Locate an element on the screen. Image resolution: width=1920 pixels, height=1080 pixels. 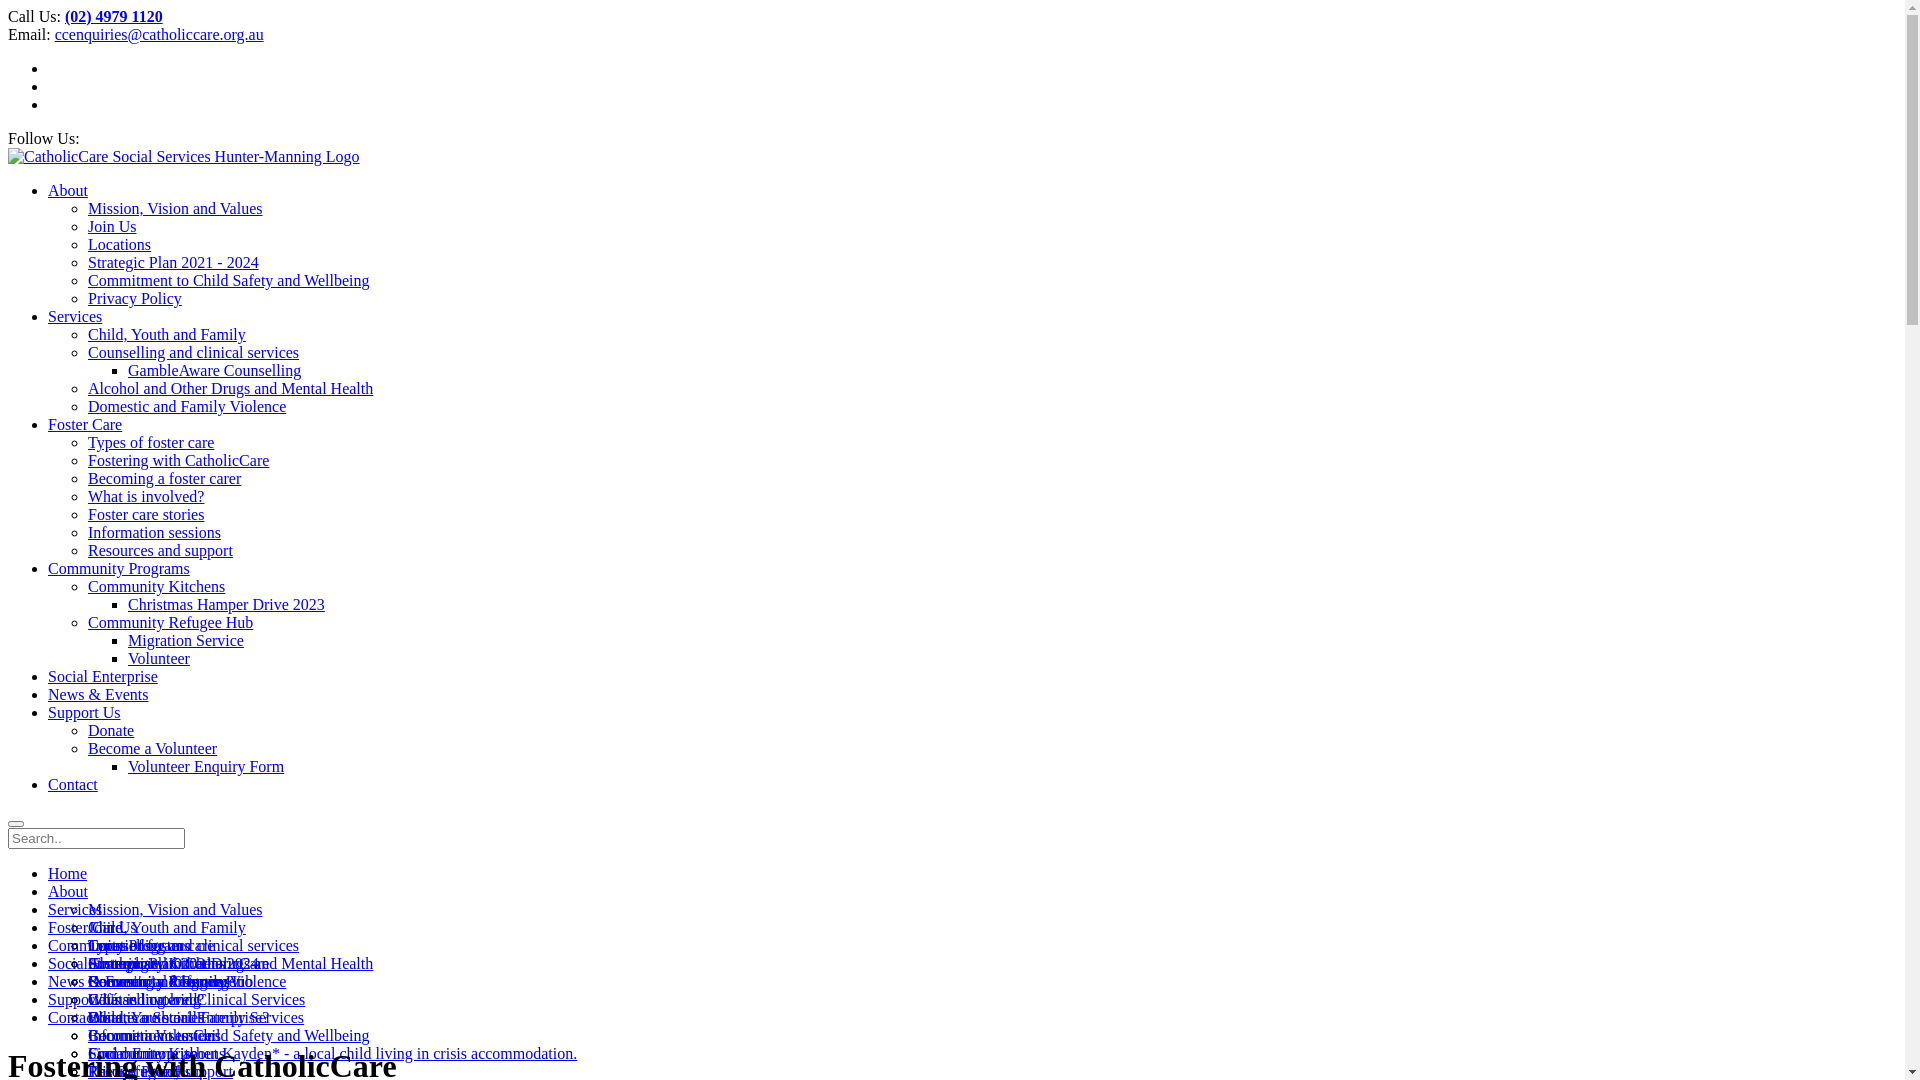
Donate is located at coordinates (111, 730).